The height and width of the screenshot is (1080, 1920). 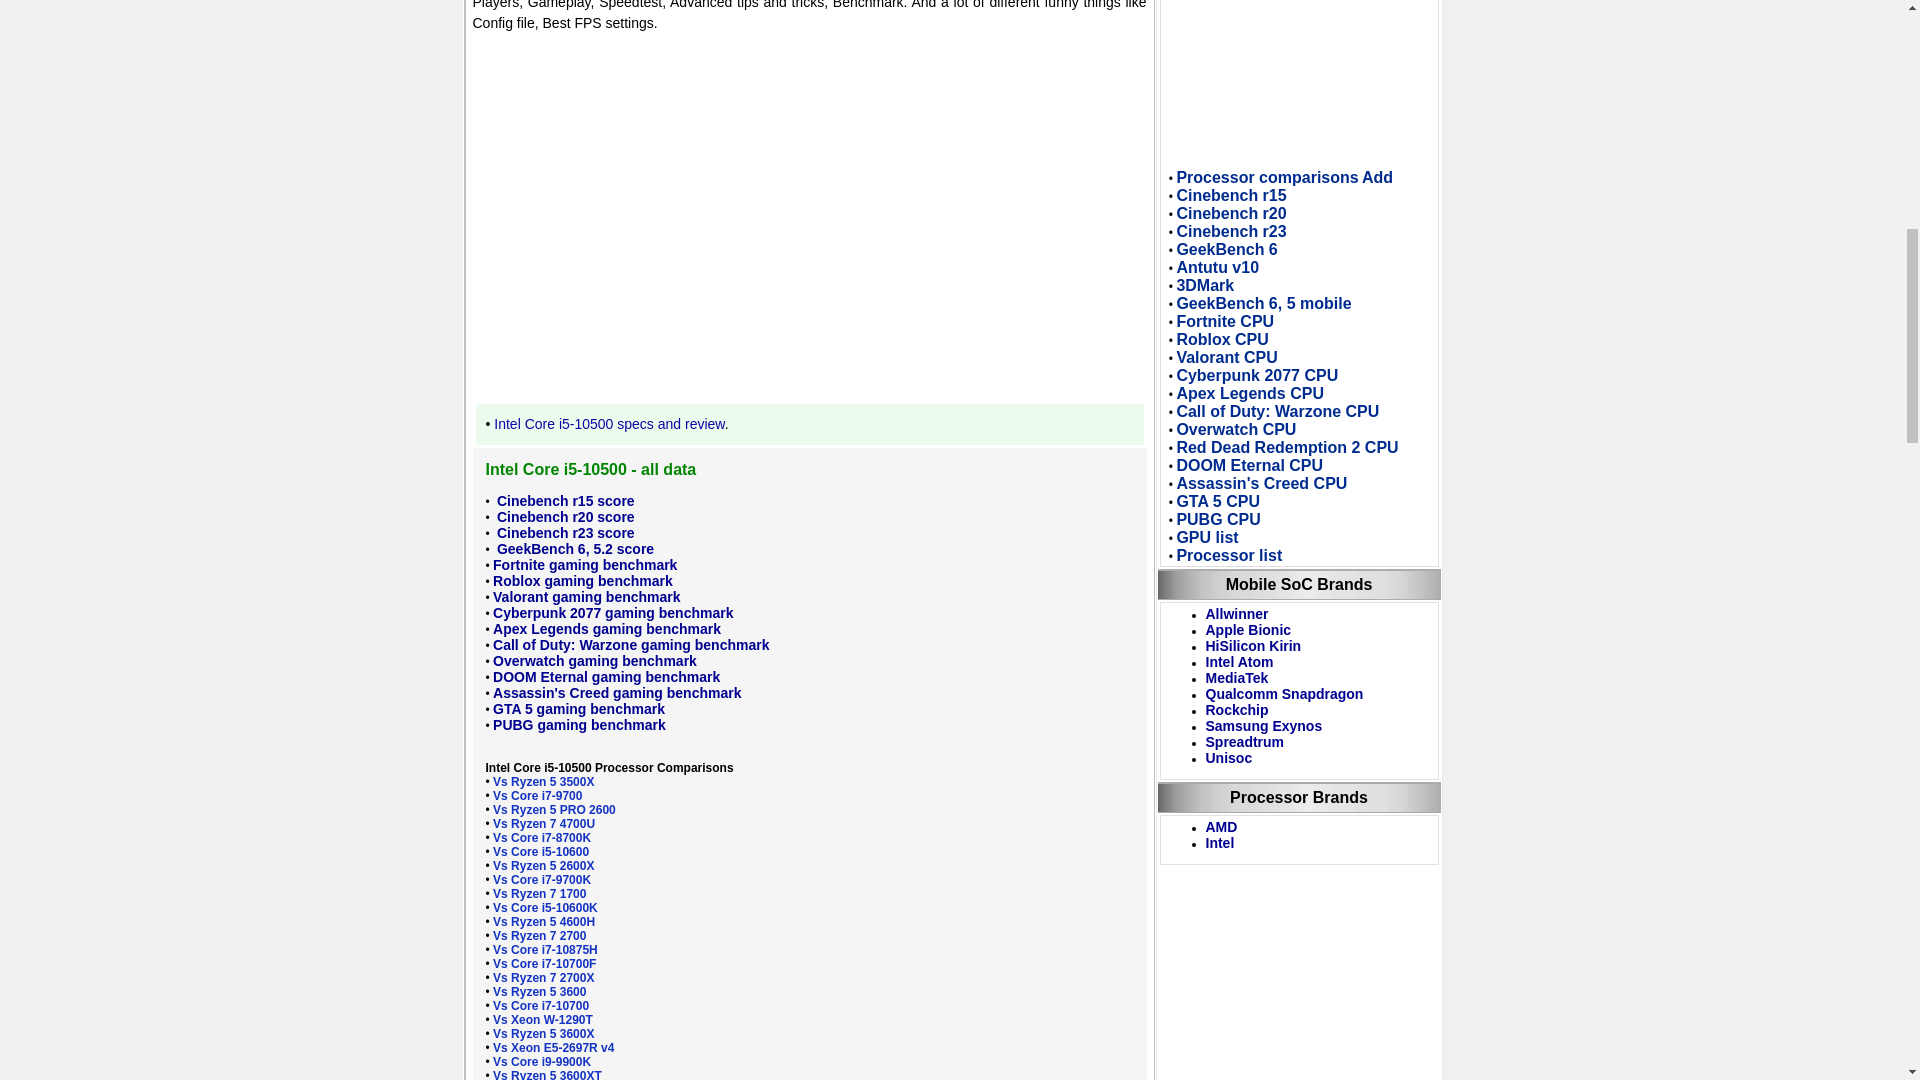 What do you see at coordinates (580, 725) in the screenshot?
I see `PUBG gaming benchmark` at bounding box center [580, 725].